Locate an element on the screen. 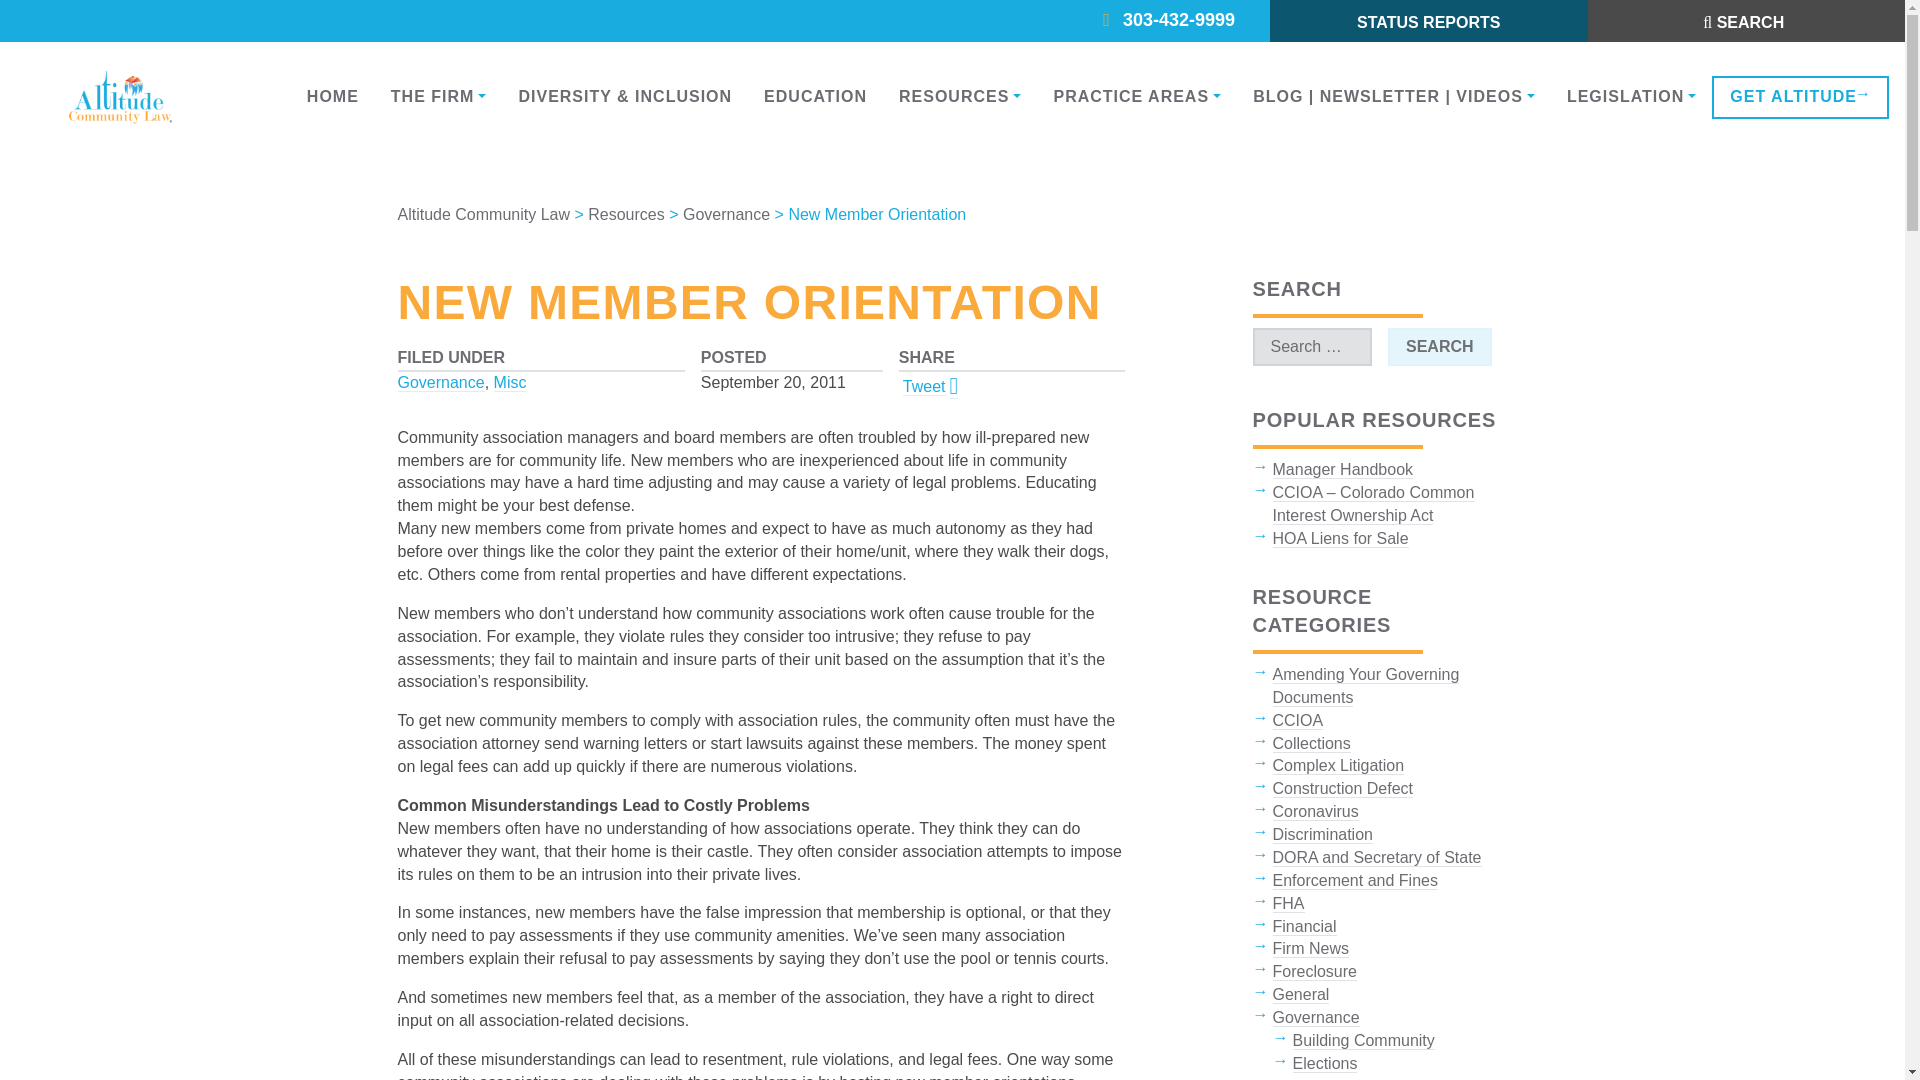 This screenshot has height=1080, width=1920. Governance is located at coordinates (441, 382).